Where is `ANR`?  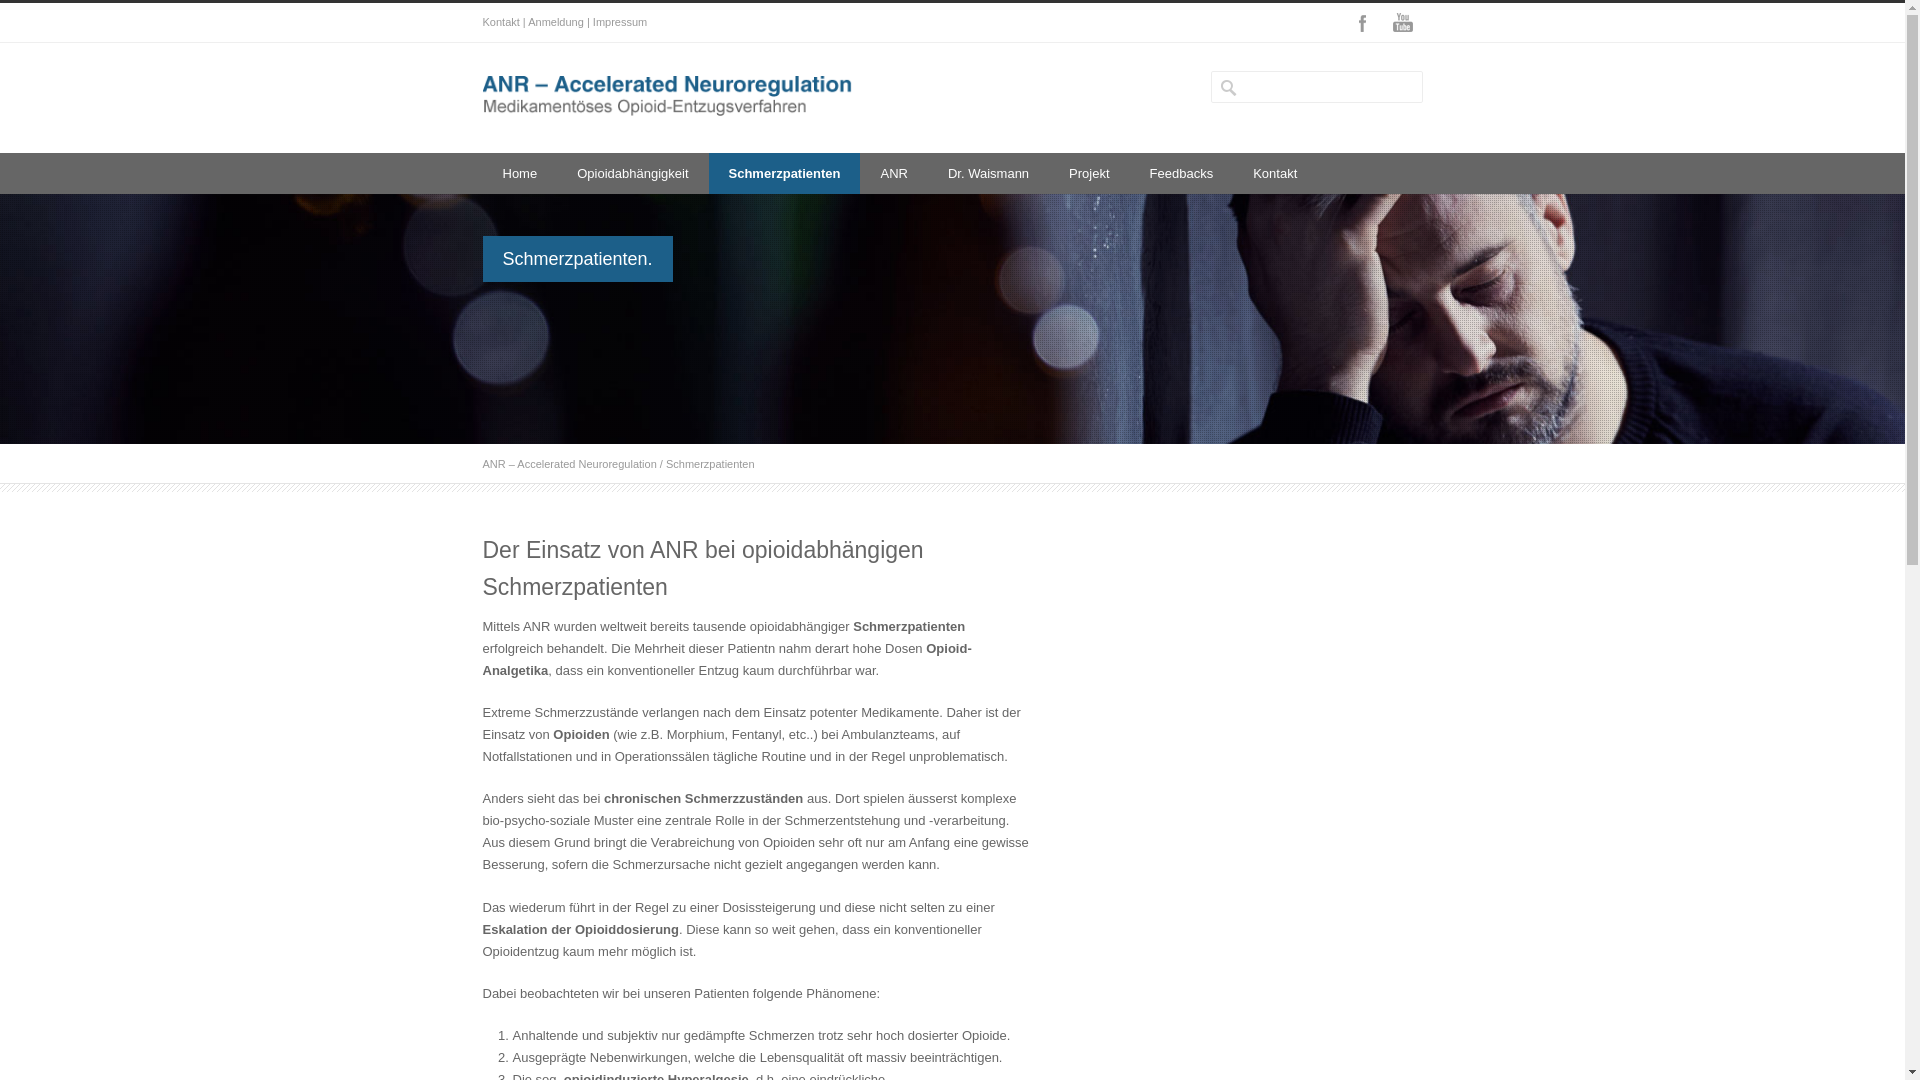
ANR is located at coordinates (894, 174).